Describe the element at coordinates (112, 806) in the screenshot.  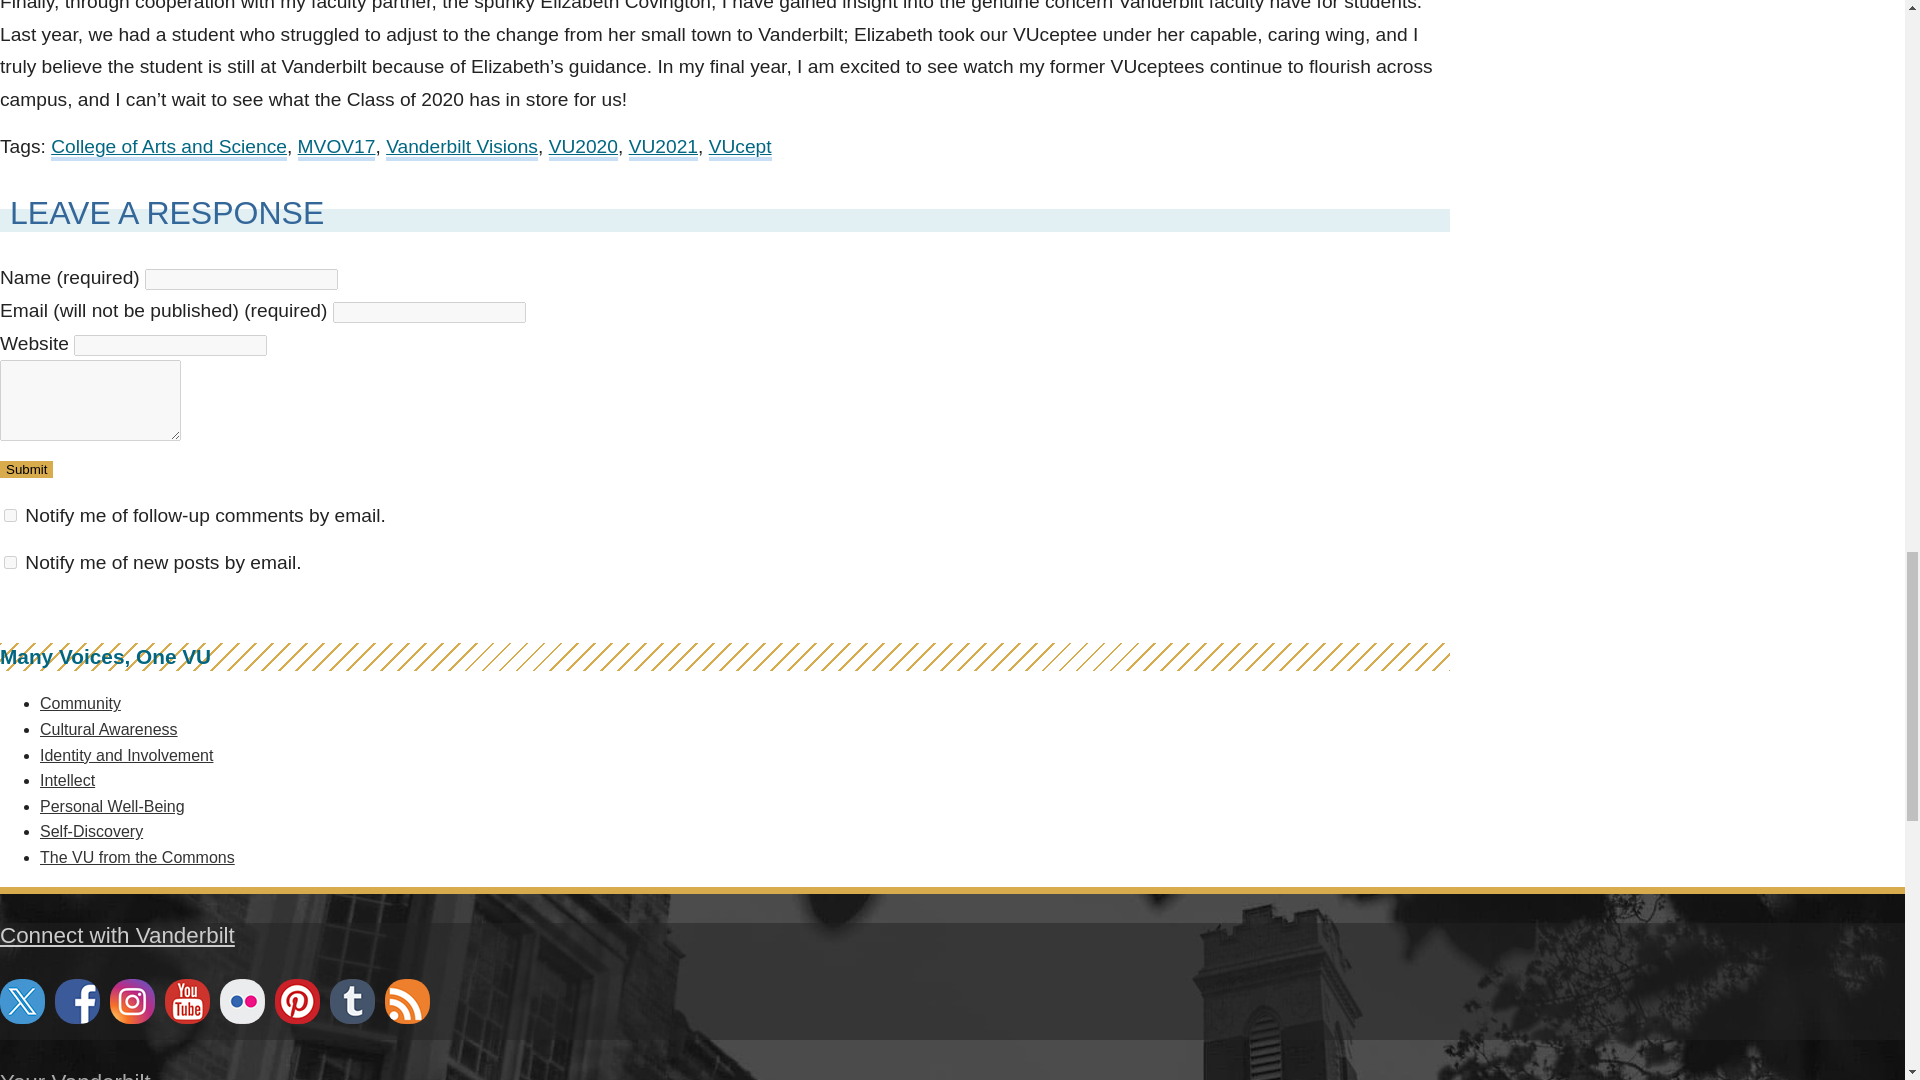
I see `Personal Well-Being` at that location.